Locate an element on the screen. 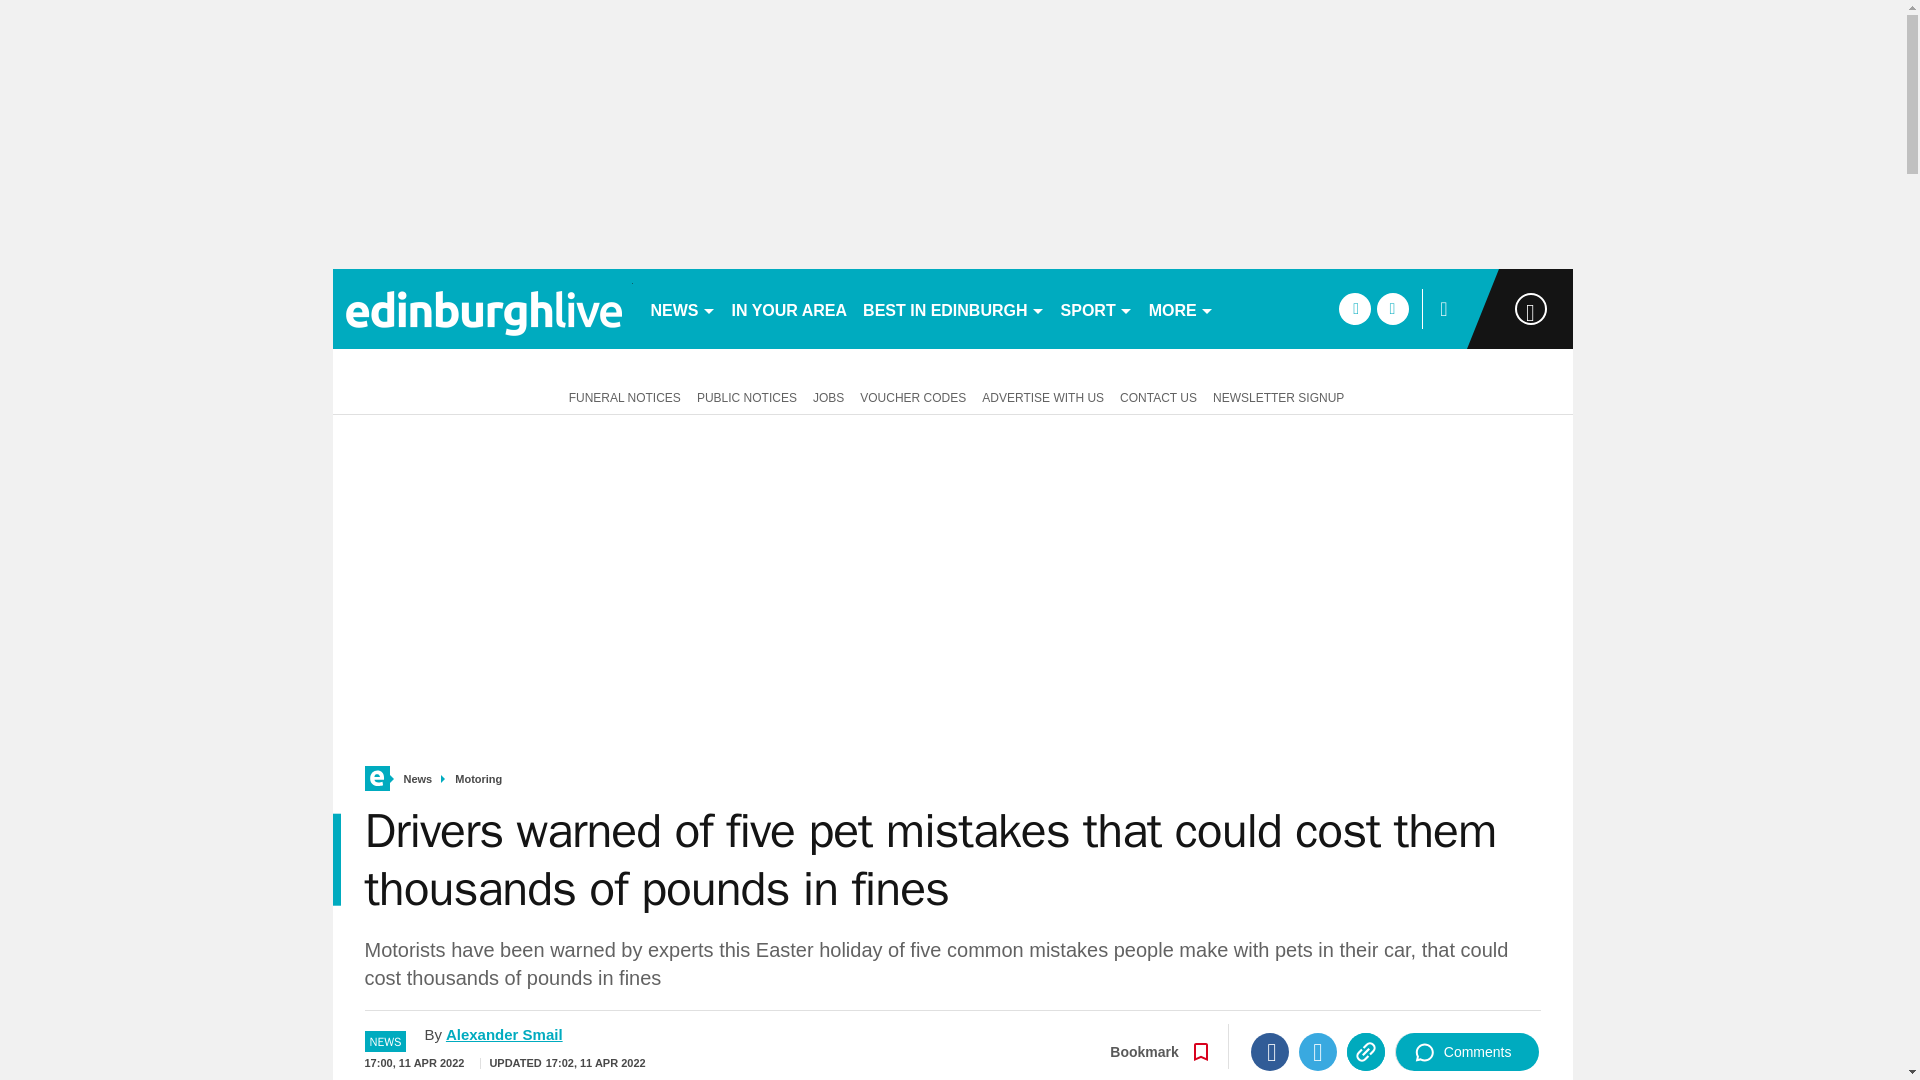 This screenshot has width=1920, height=1080. IN YOUR AREA is located at coordinates (790, 308).